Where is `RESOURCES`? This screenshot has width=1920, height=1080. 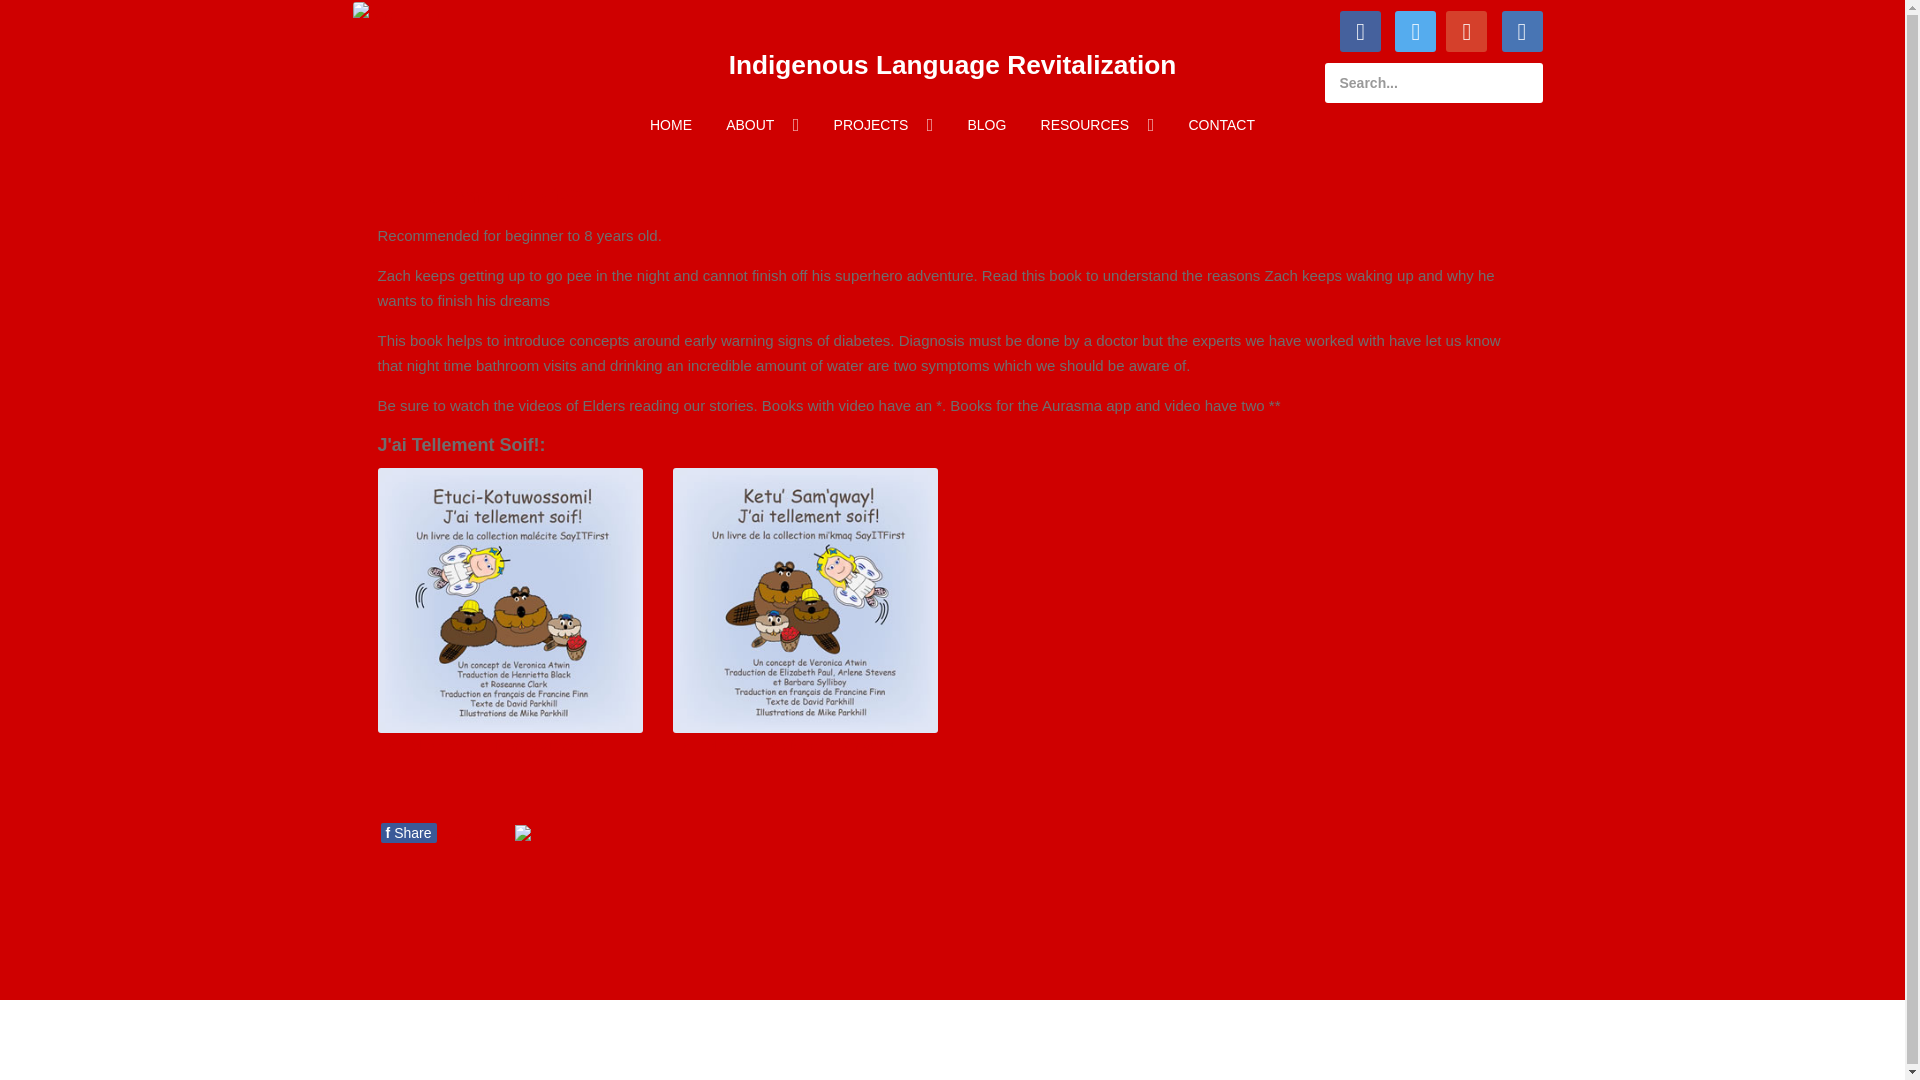 RESOURCES is located at coordinates (1097, 125).